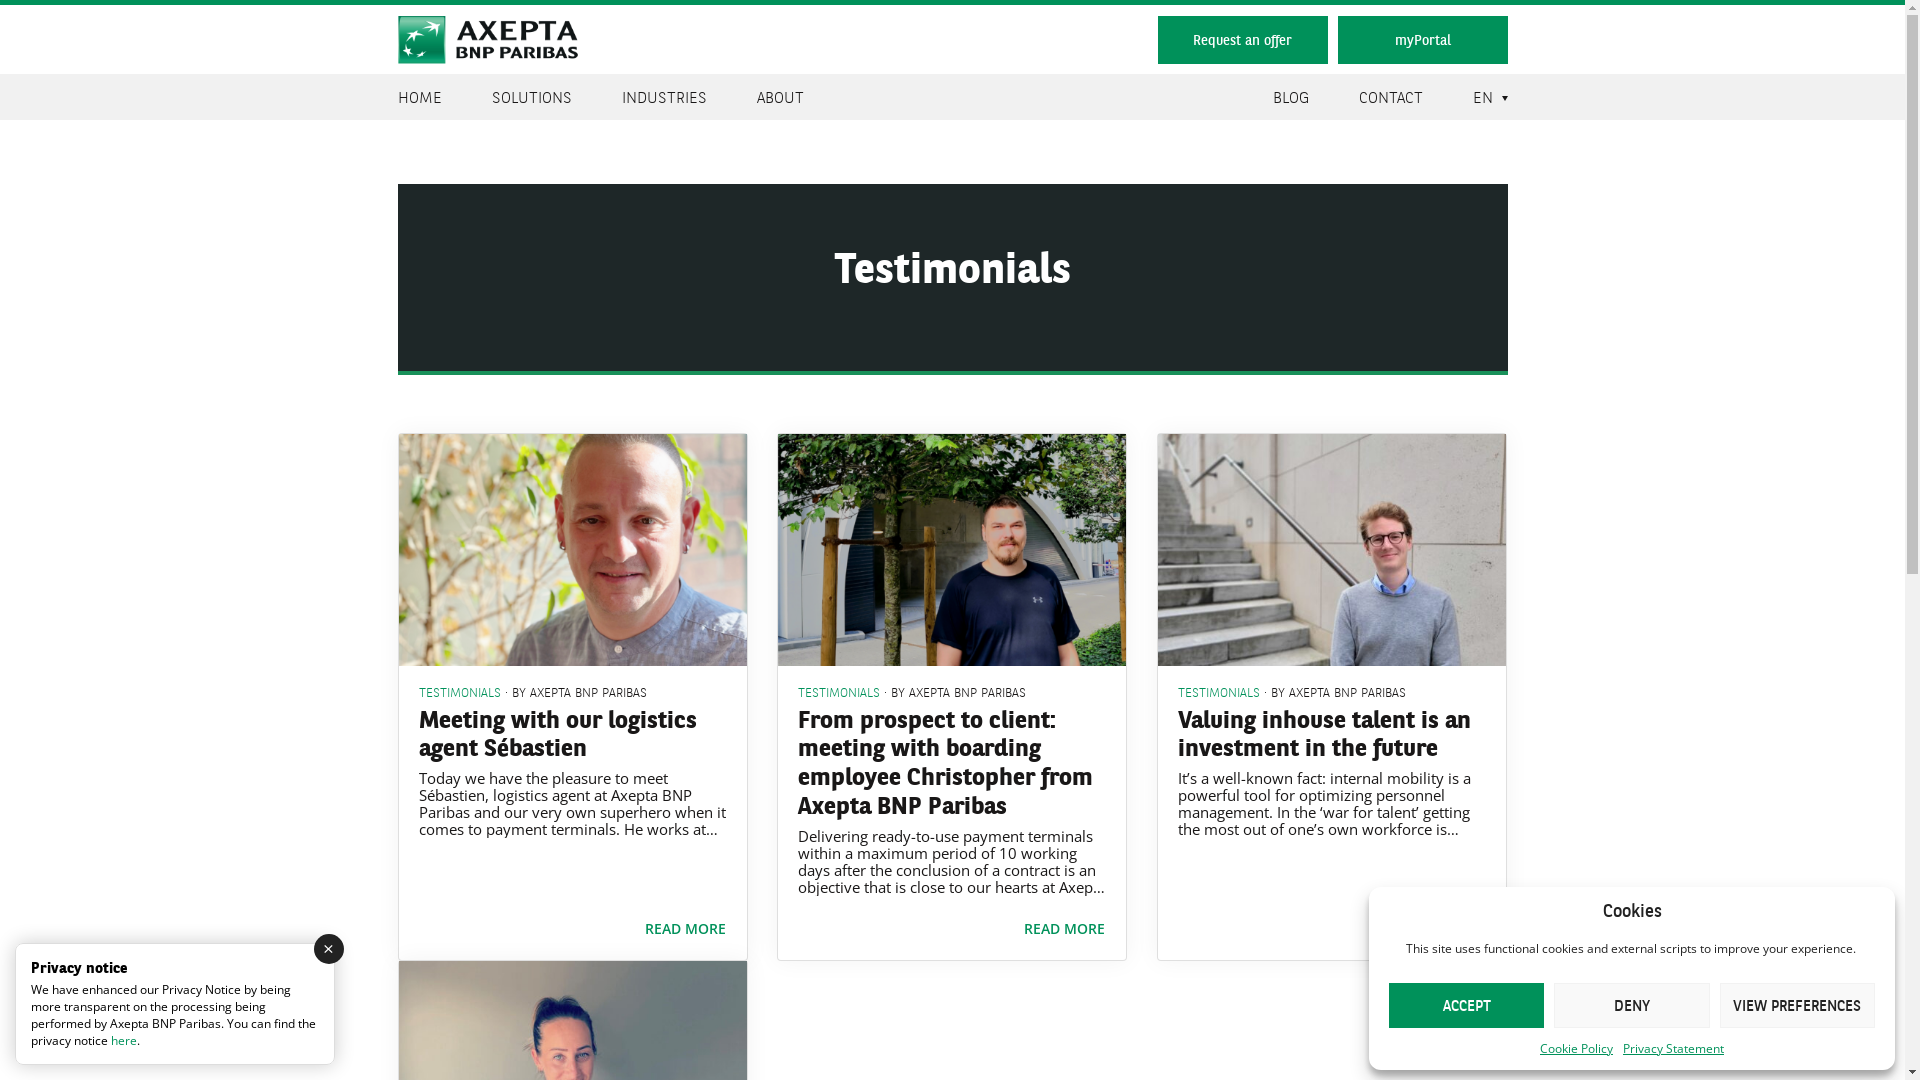  What do you see at coordinates (1482, 97) in the screenshot?
I see `EN` at bounding box center [1482, 97].